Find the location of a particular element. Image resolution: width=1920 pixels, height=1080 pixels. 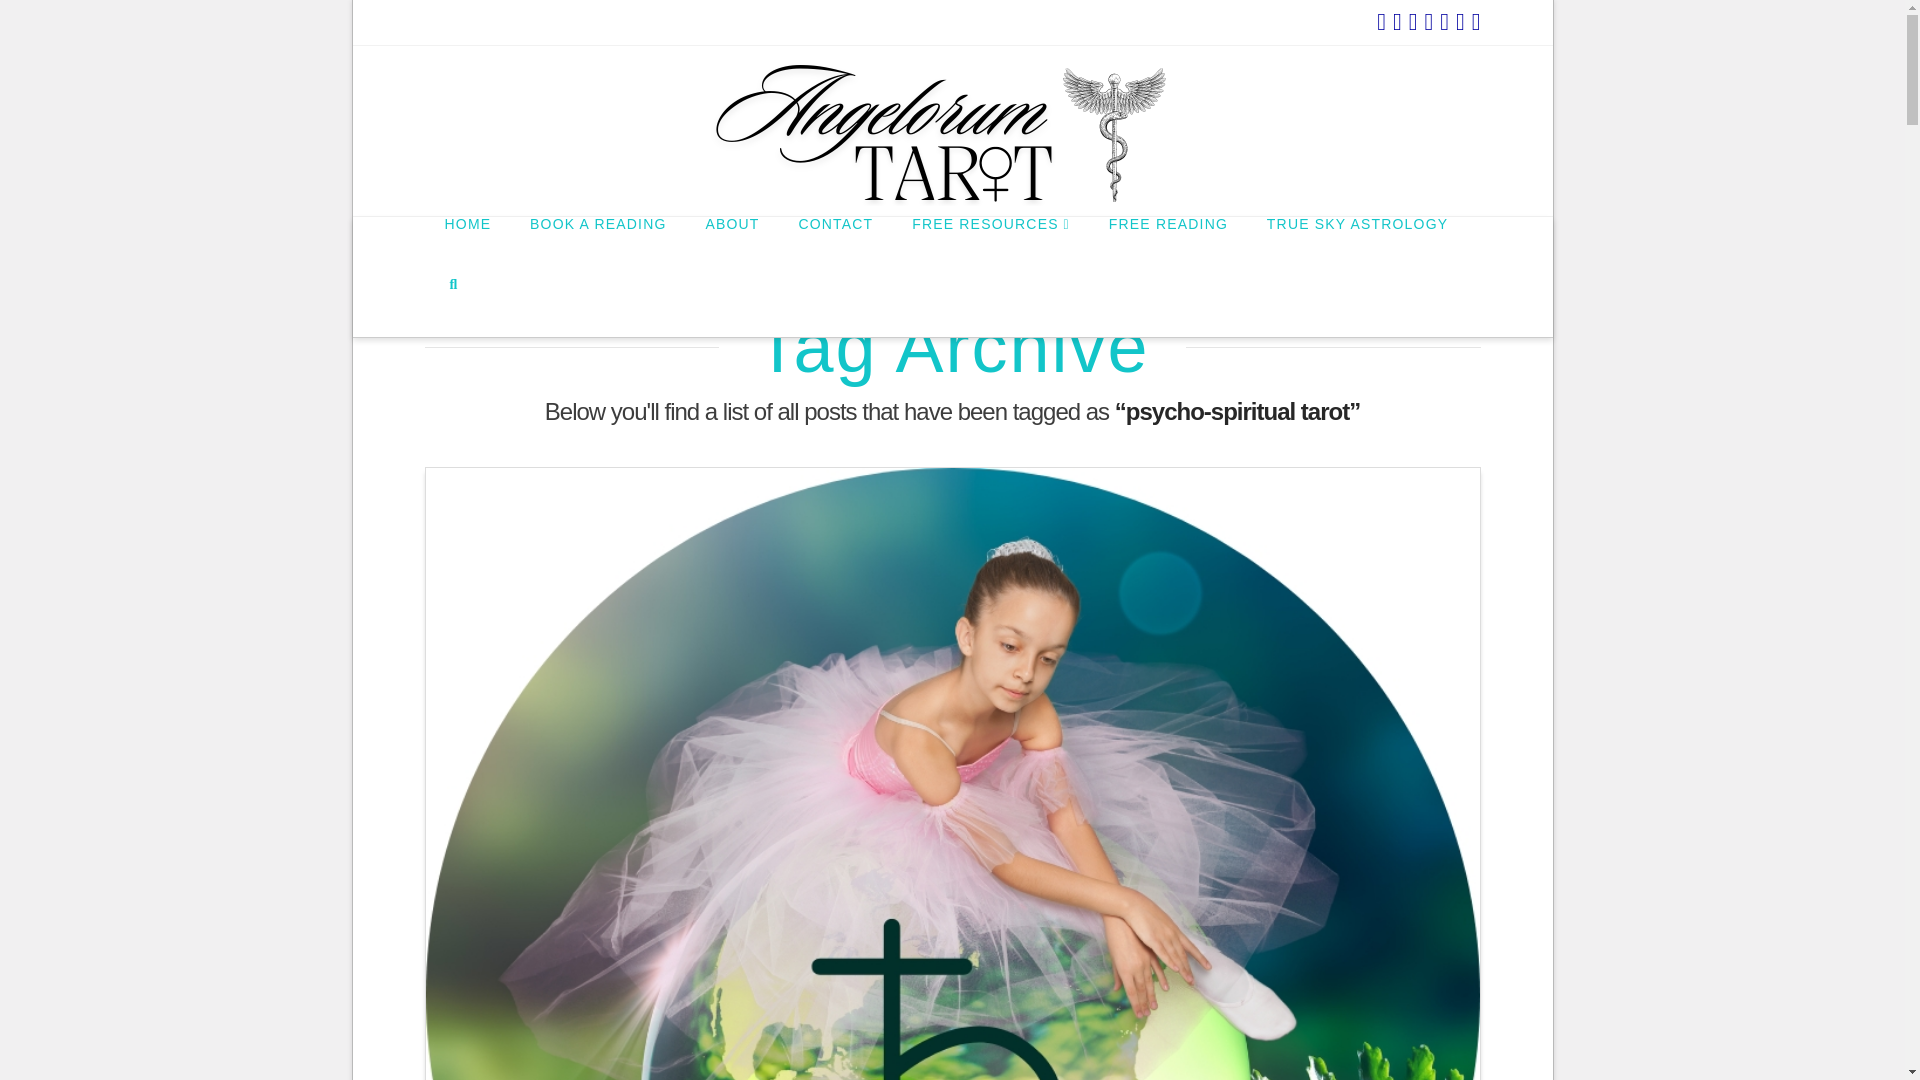

CONTACT is located at coordinates (834, 246).